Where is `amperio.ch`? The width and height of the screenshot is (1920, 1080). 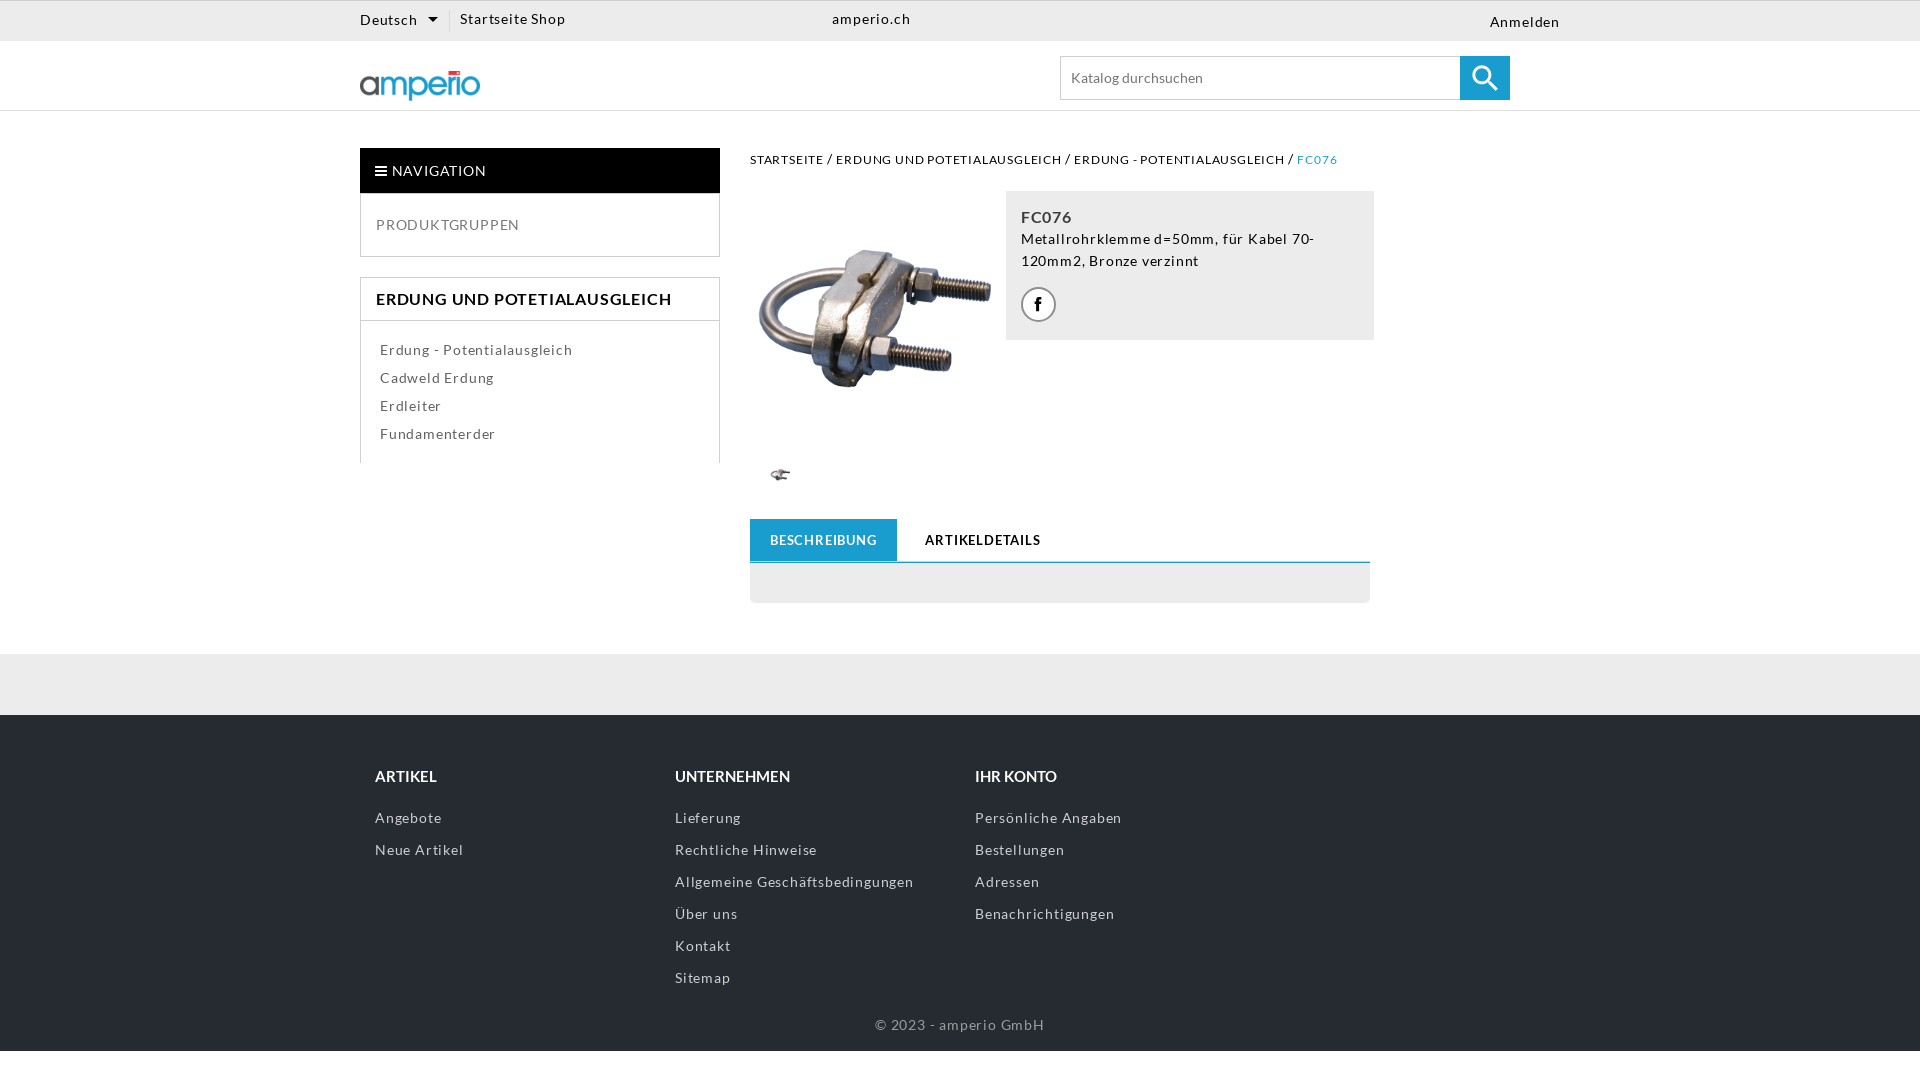 amperio.ch is located at coordinates (871, 18).